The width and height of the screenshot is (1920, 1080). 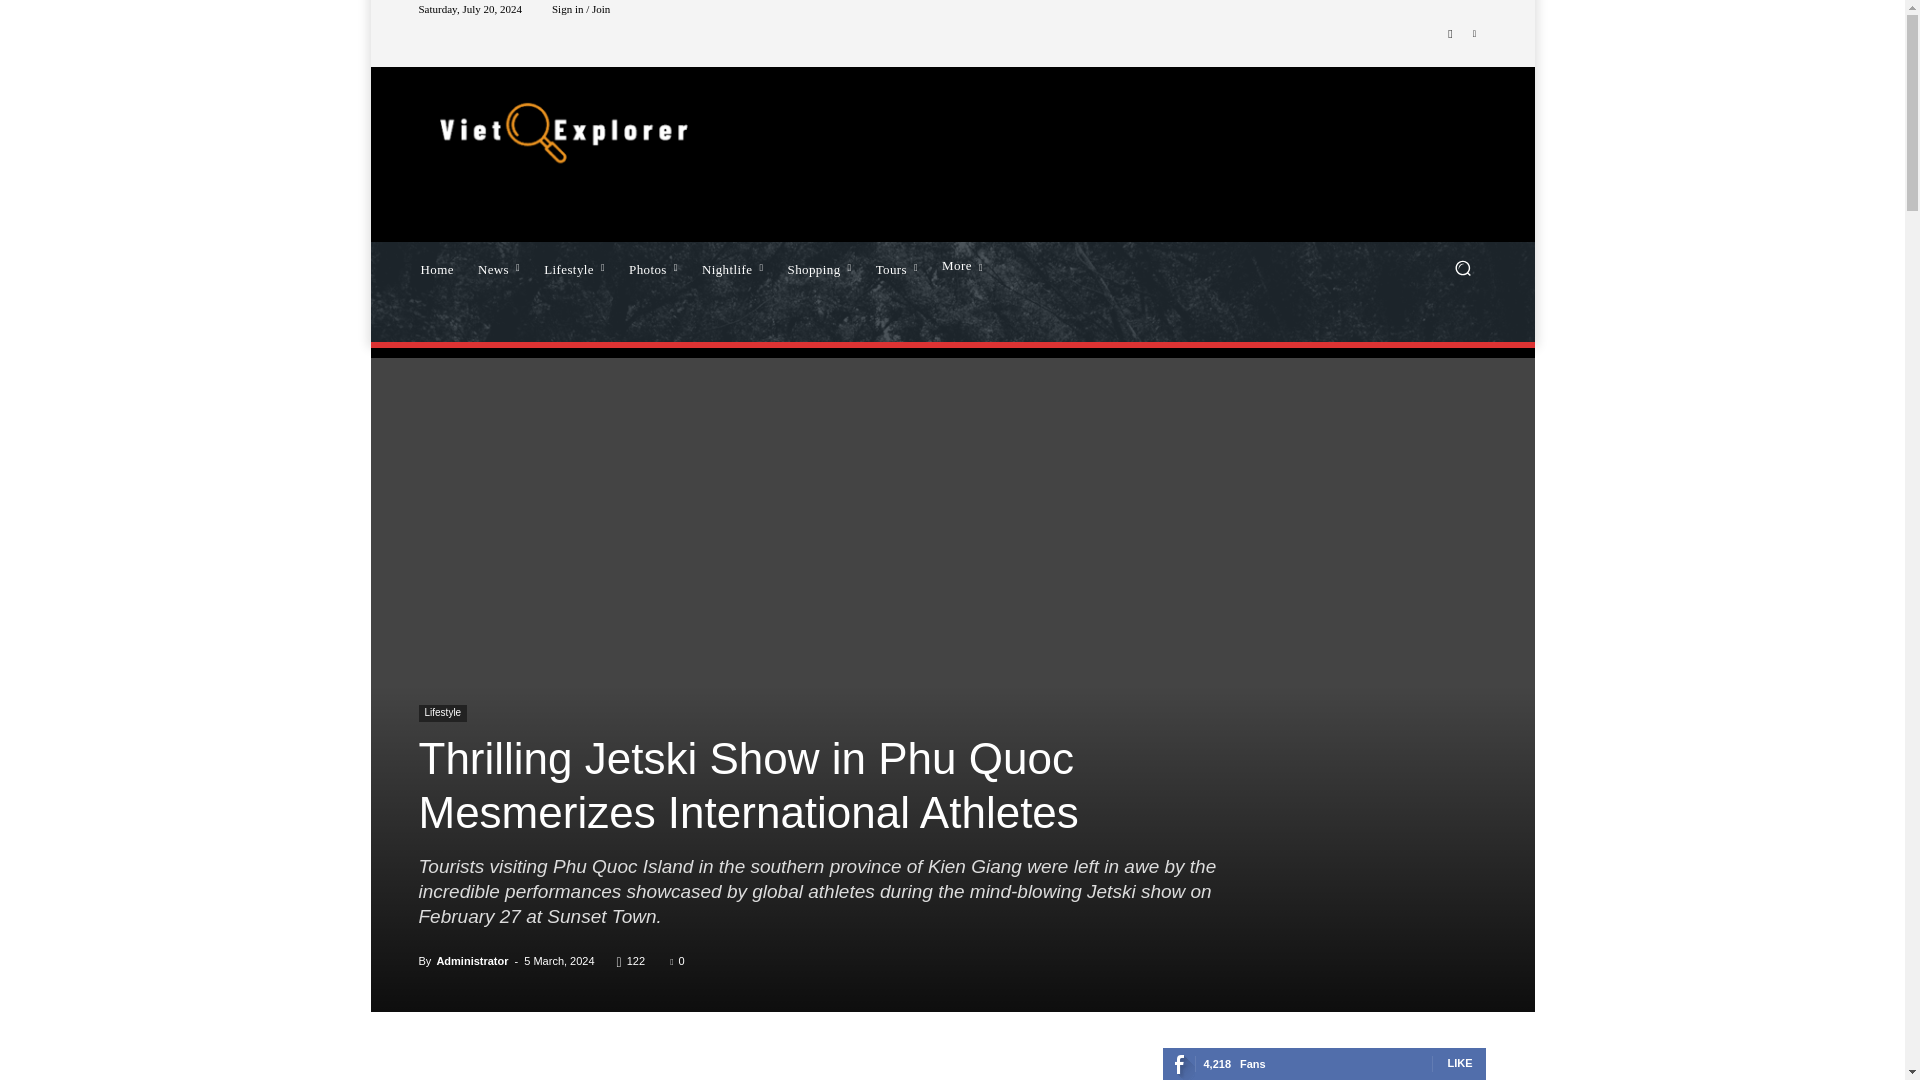 I want to click on Lifestyle, so click(x=574, y=267).